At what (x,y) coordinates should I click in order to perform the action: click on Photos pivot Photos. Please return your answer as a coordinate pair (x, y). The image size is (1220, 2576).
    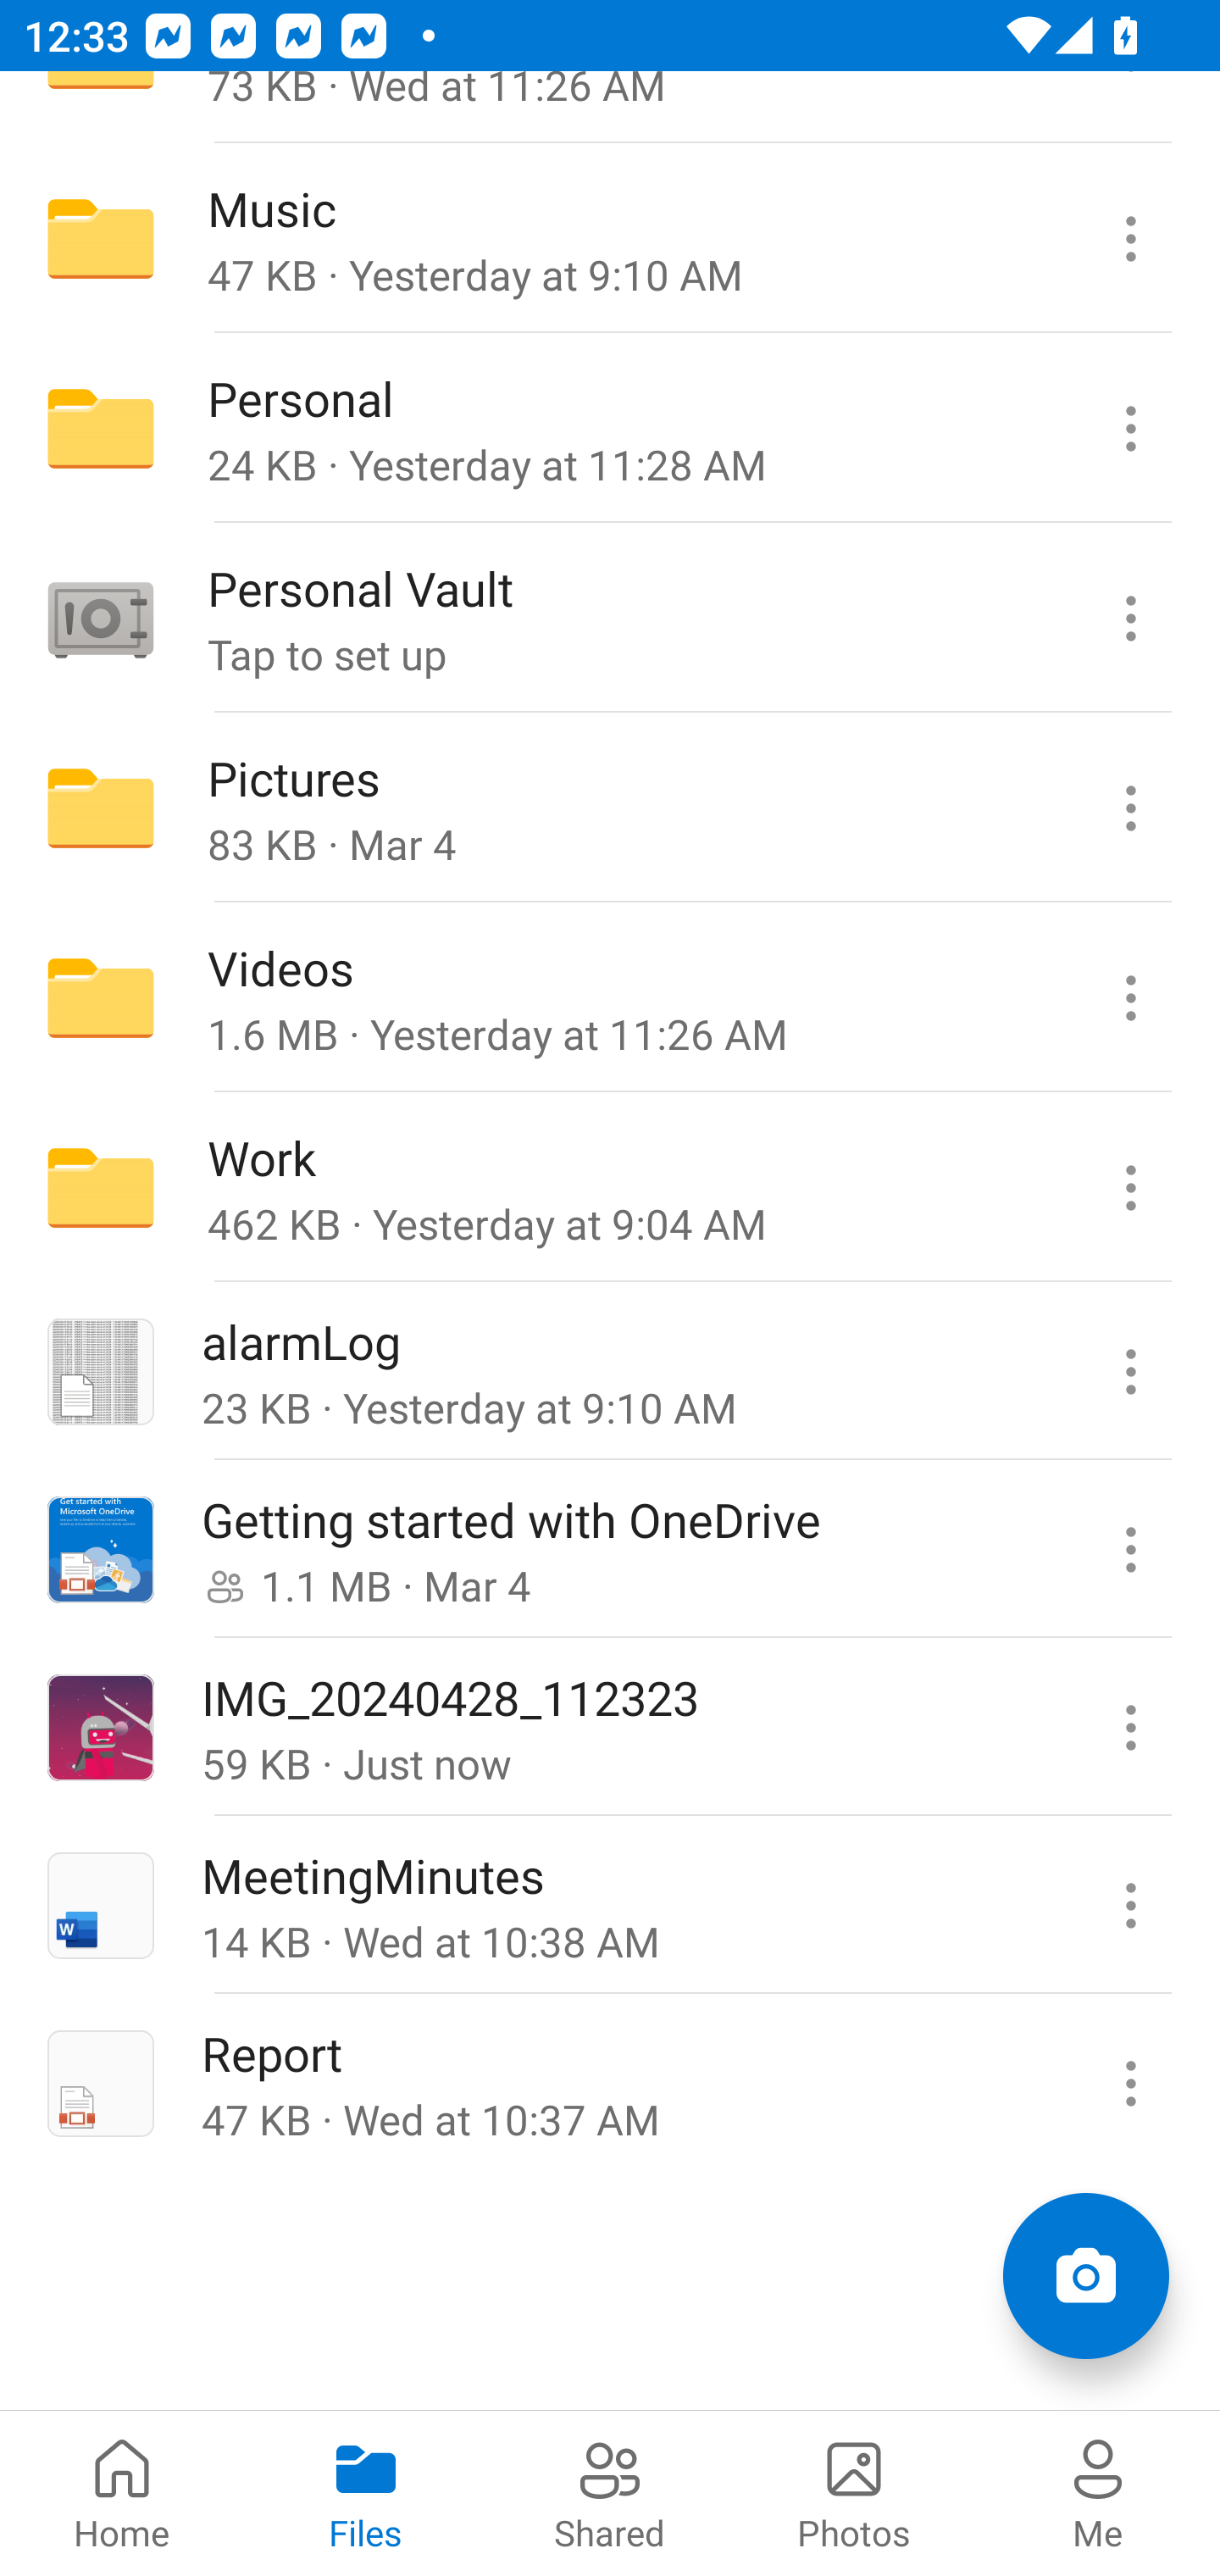
    Looking at the image, I should click on (854, 2493).